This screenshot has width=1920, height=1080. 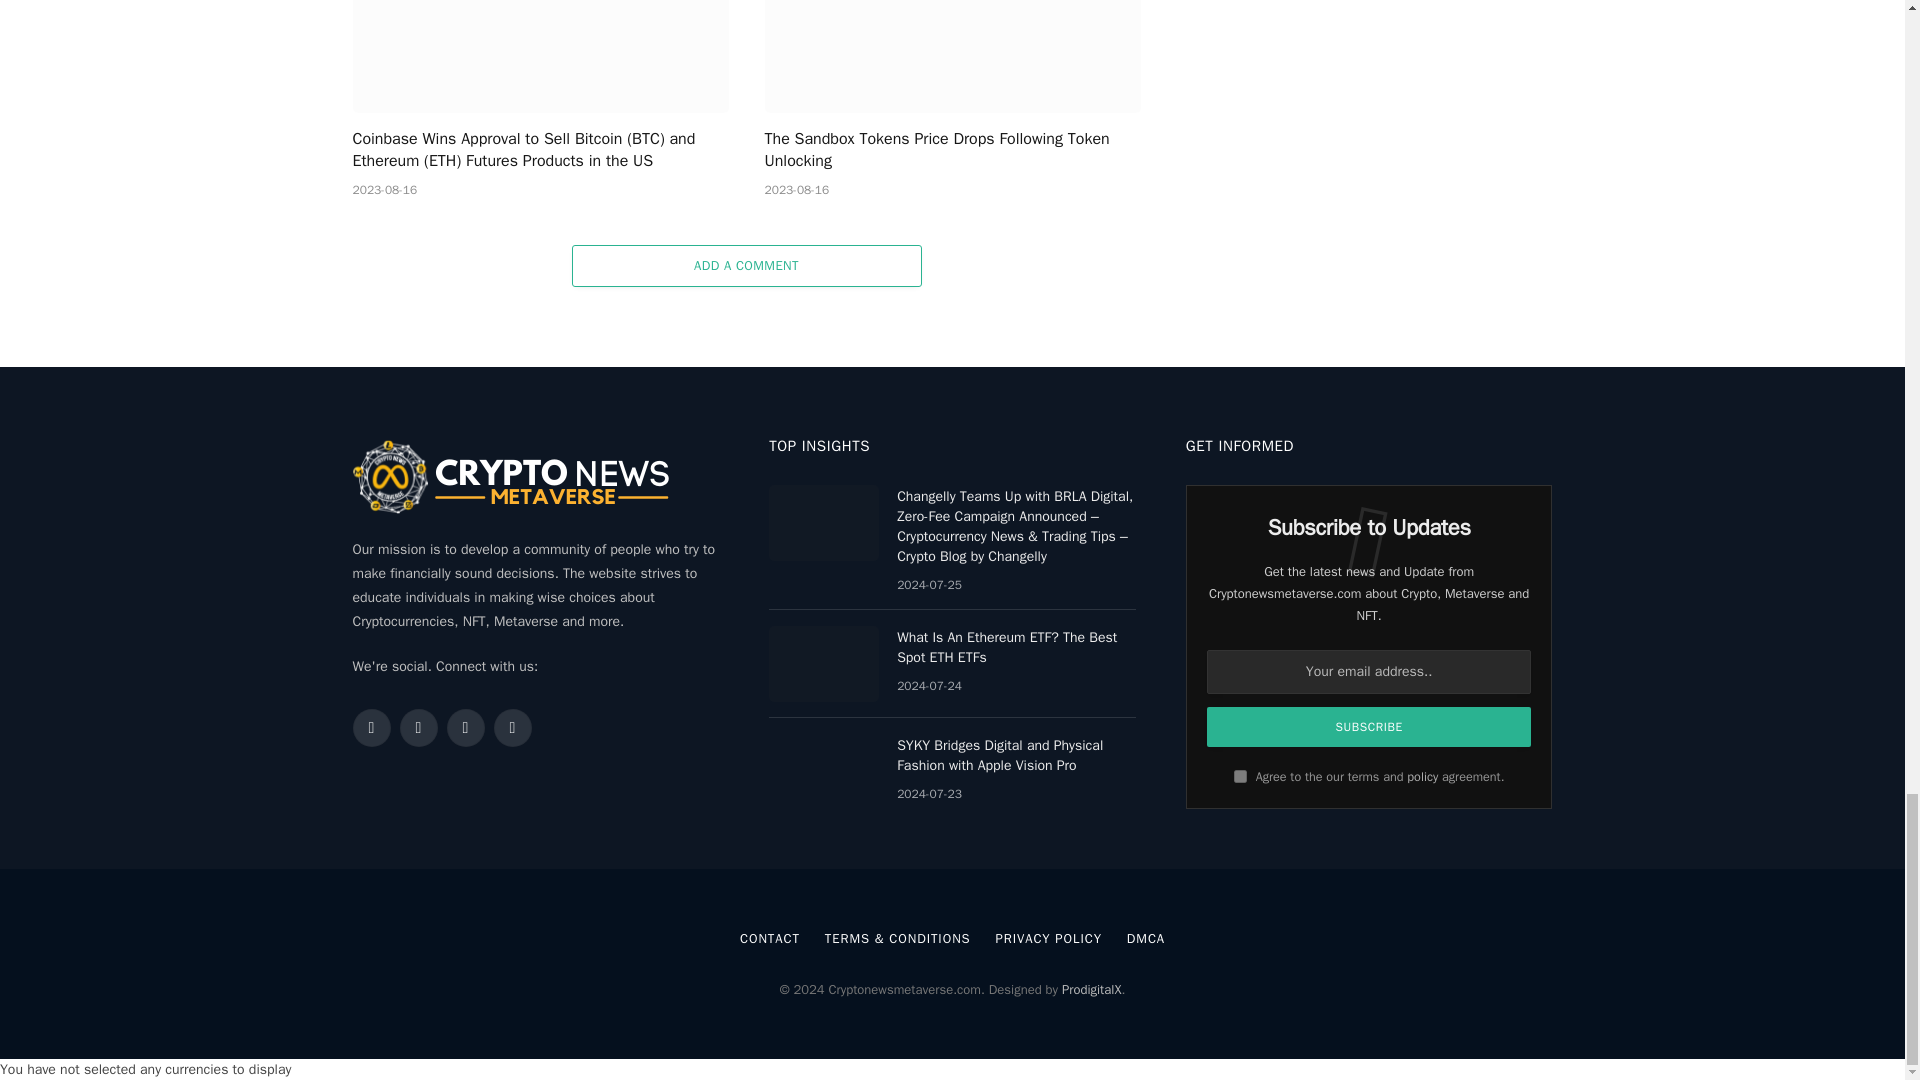 What do you see at coordinates (1370, 727) in the screenshot?
I see `Subscribe` at bounding box center [1370, 727].